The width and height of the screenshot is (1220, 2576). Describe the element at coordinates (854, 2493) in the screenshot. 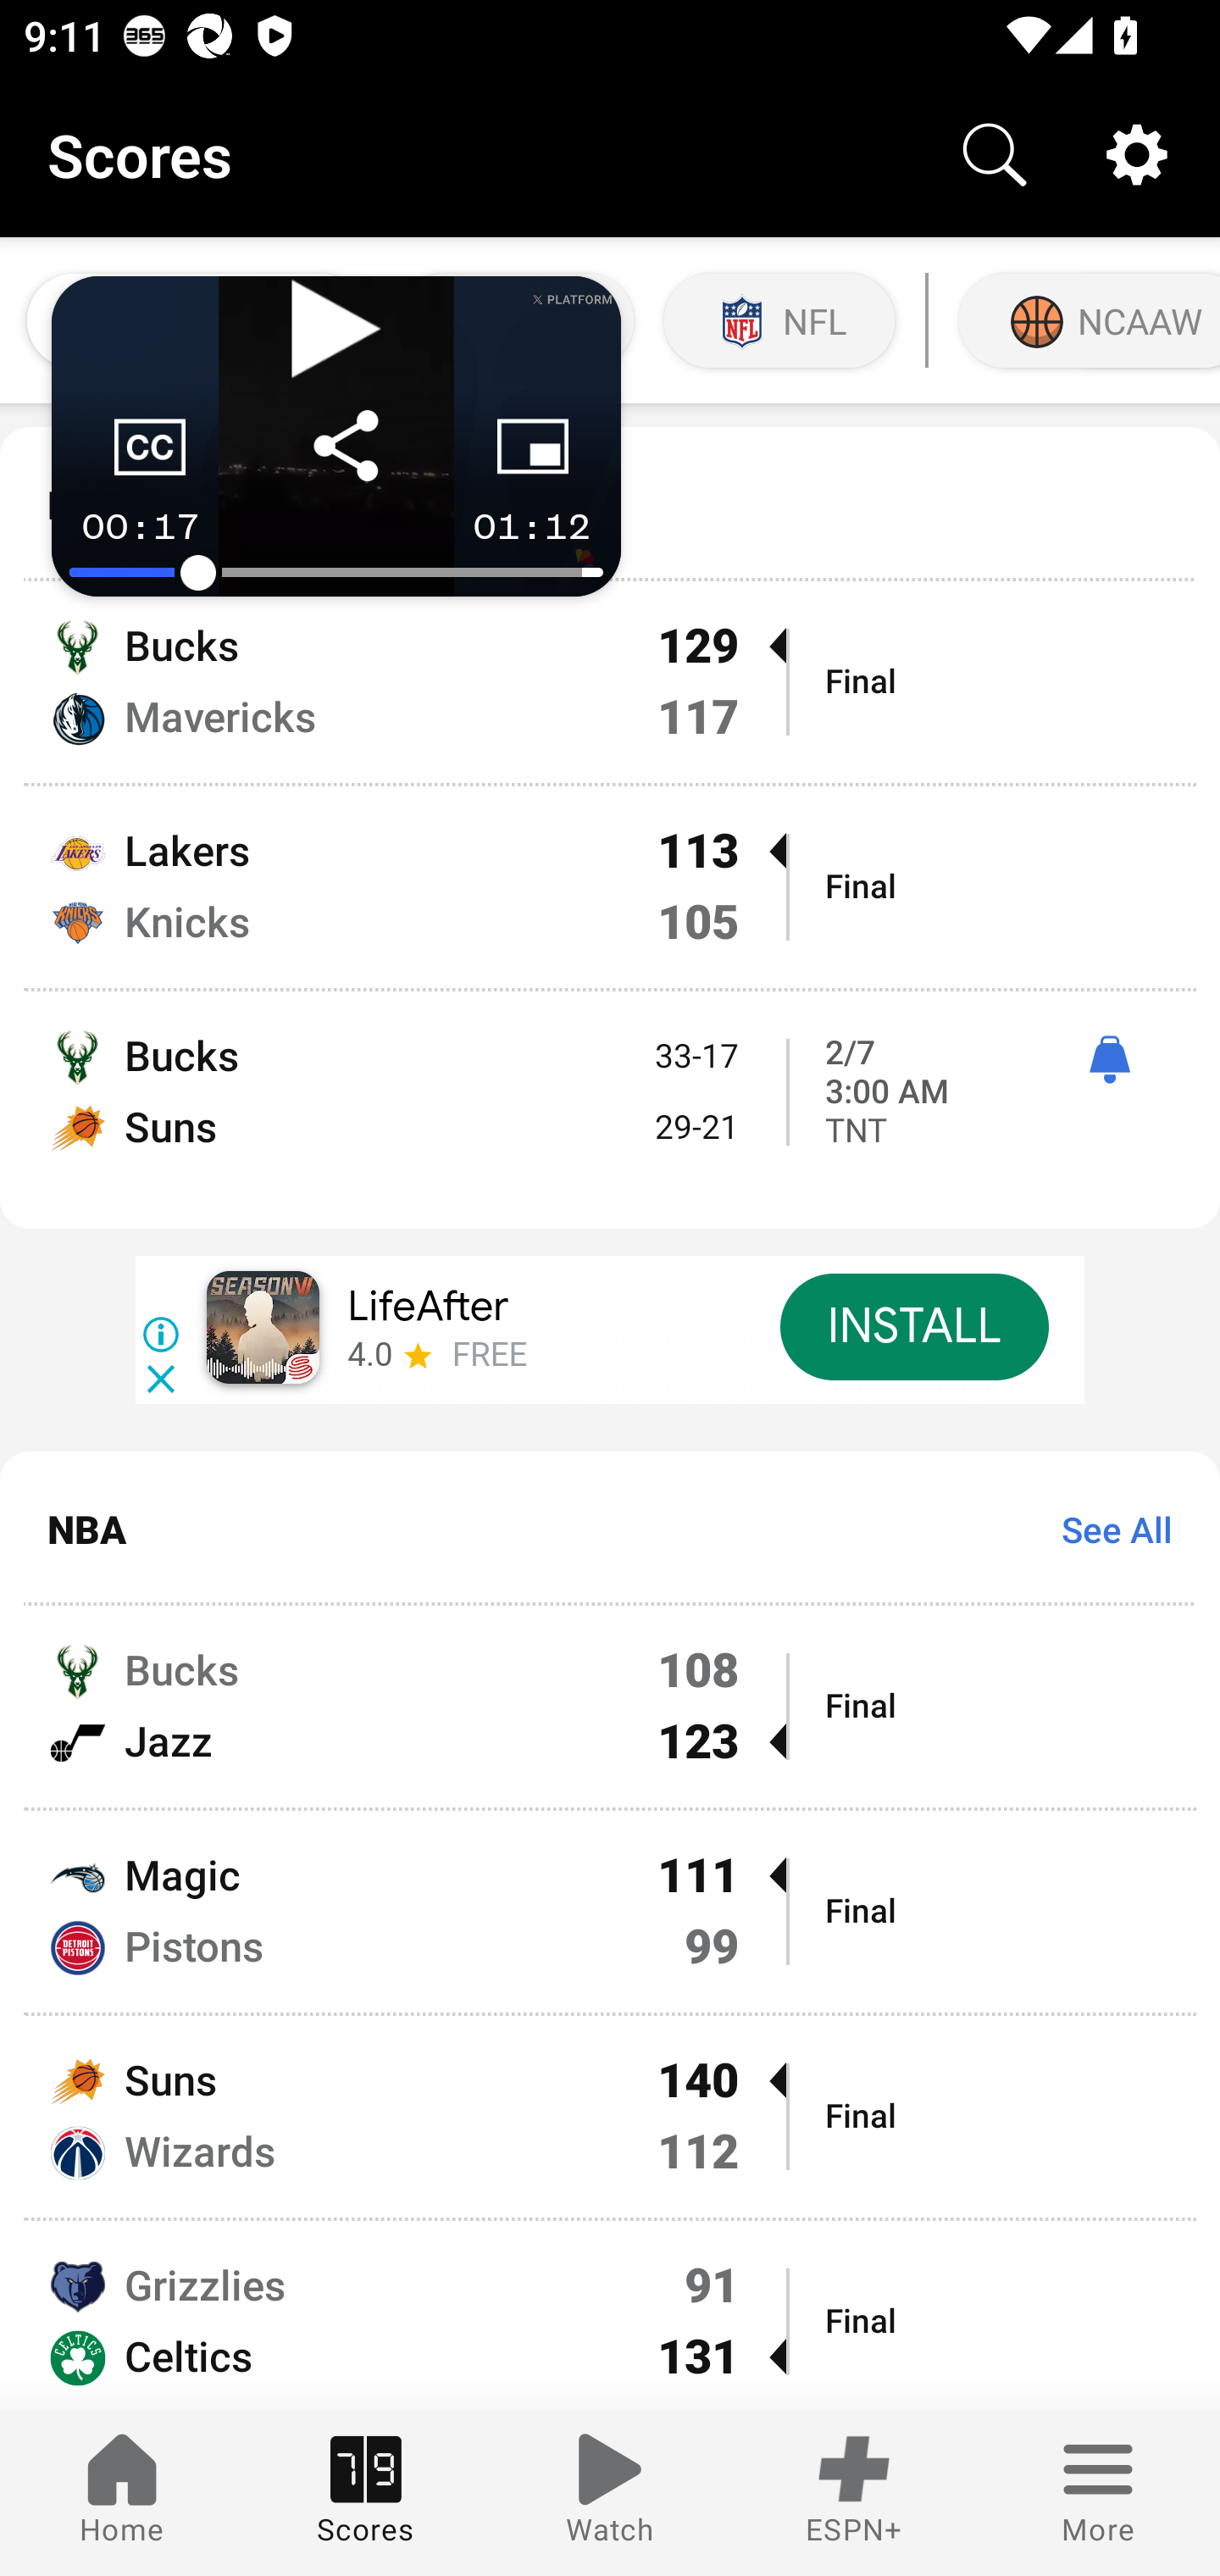

I see `ESPN+` at that location.